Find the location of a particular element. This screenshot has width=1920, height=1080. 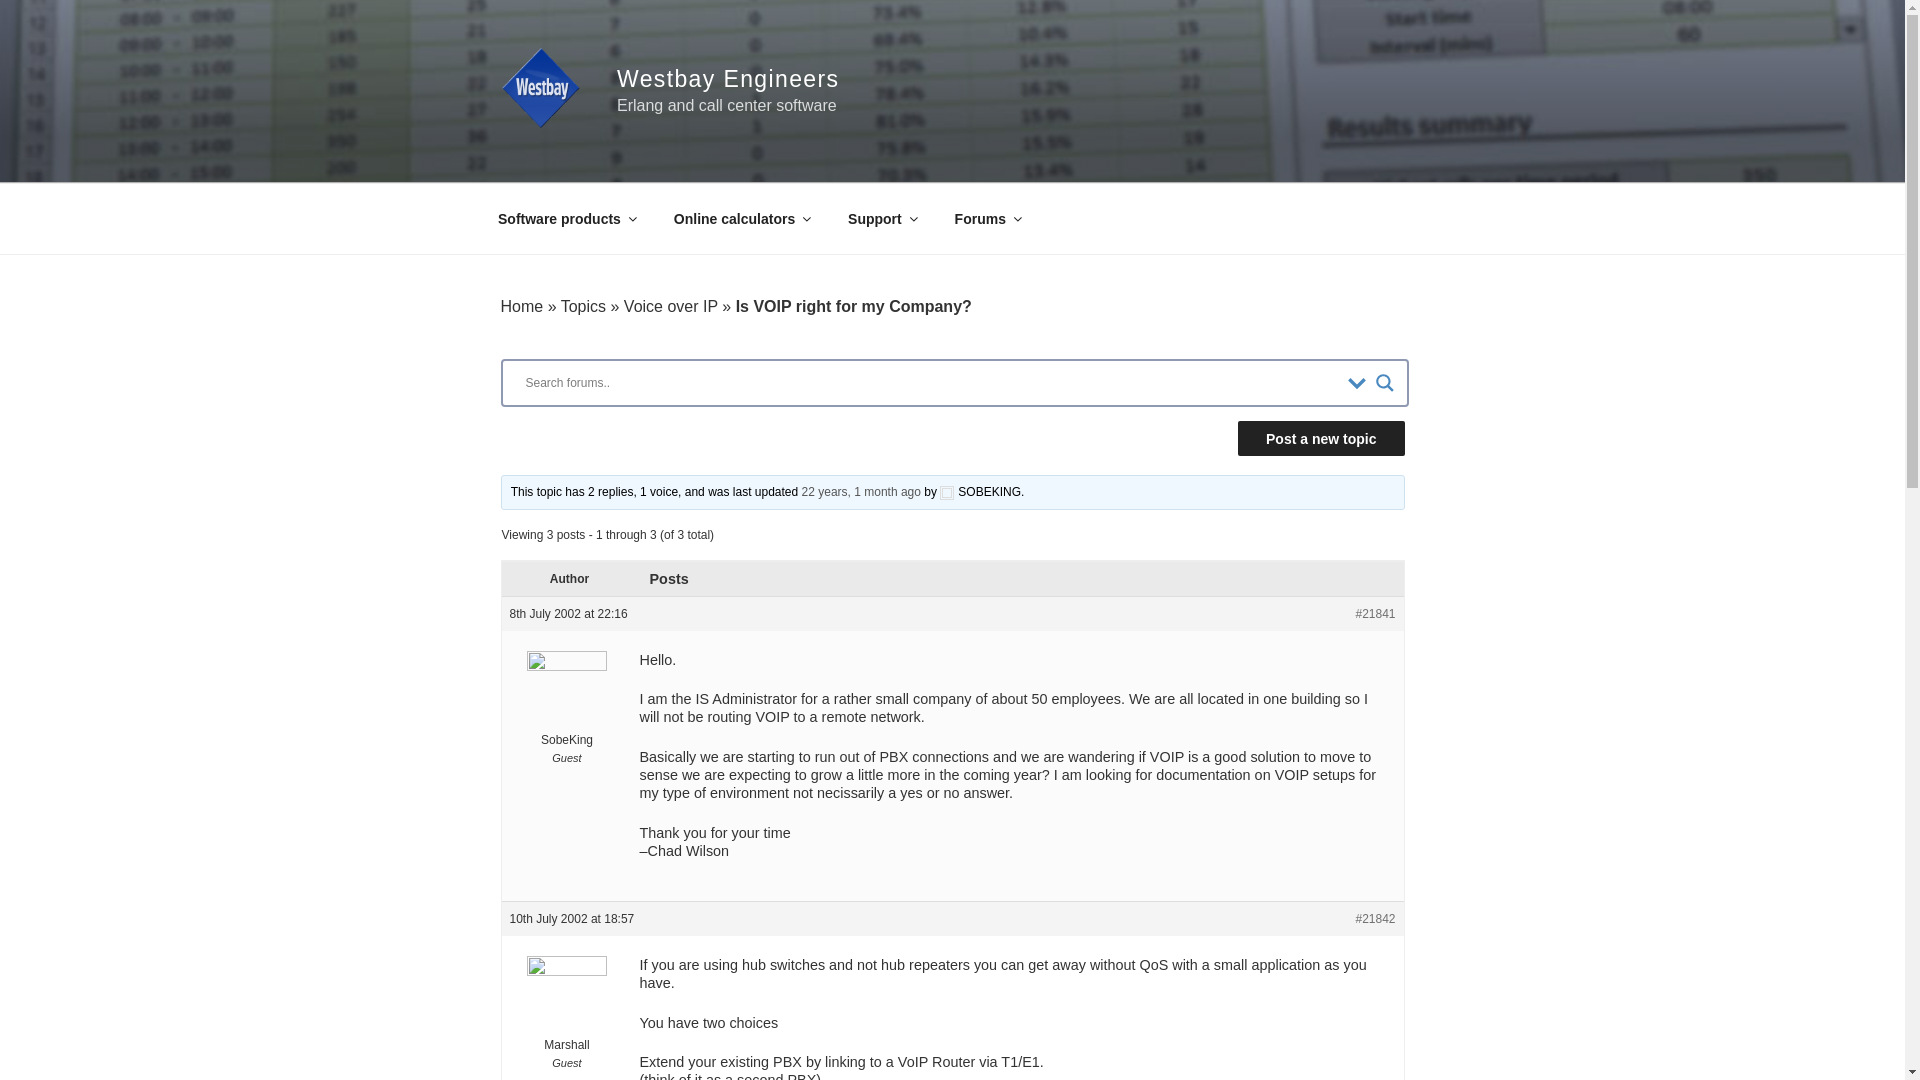

Post a new topic is located at coordinates (1320, 438).